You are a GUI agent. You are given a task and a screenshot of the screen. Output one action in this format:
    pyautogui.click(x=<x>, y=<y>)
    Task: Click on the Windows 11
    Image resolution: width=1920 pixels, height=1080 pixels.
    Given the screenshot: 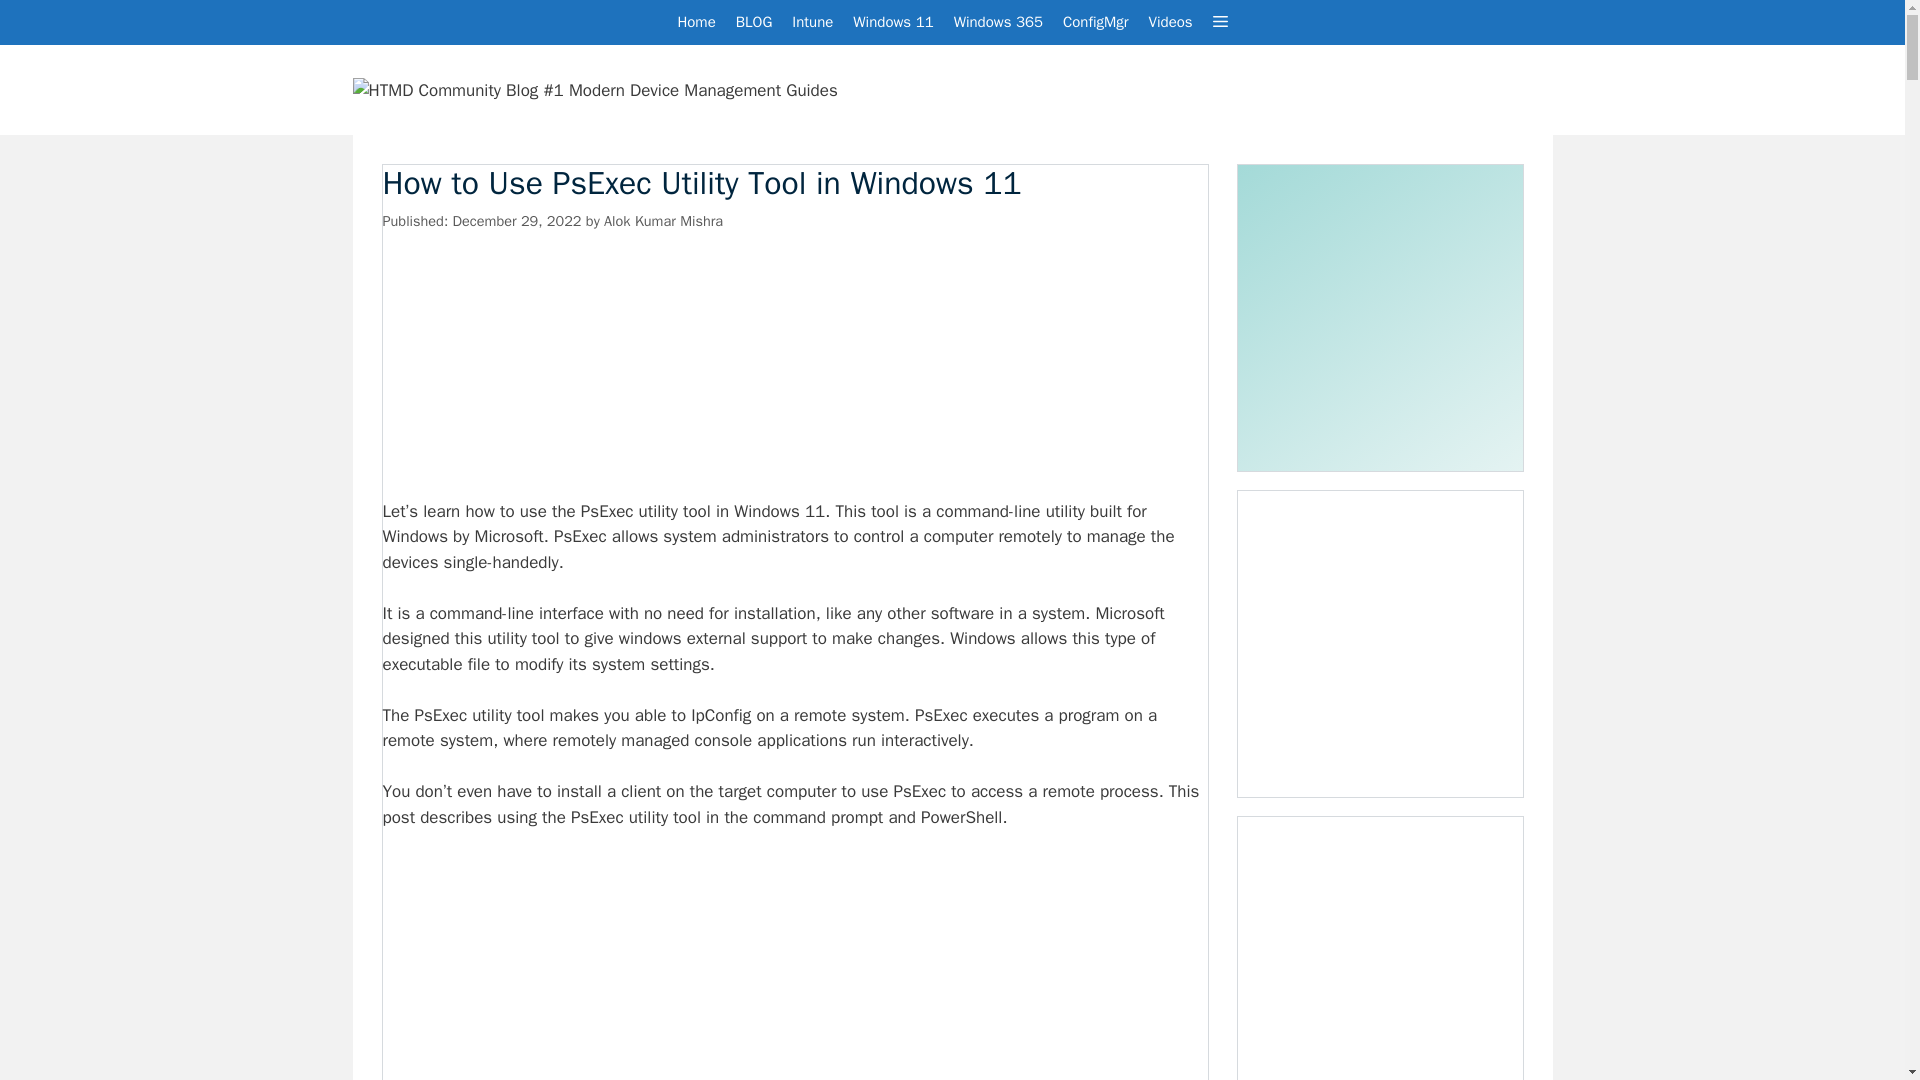 What is the action you would take?
    pyautogui.click(x=892, y=22)
    